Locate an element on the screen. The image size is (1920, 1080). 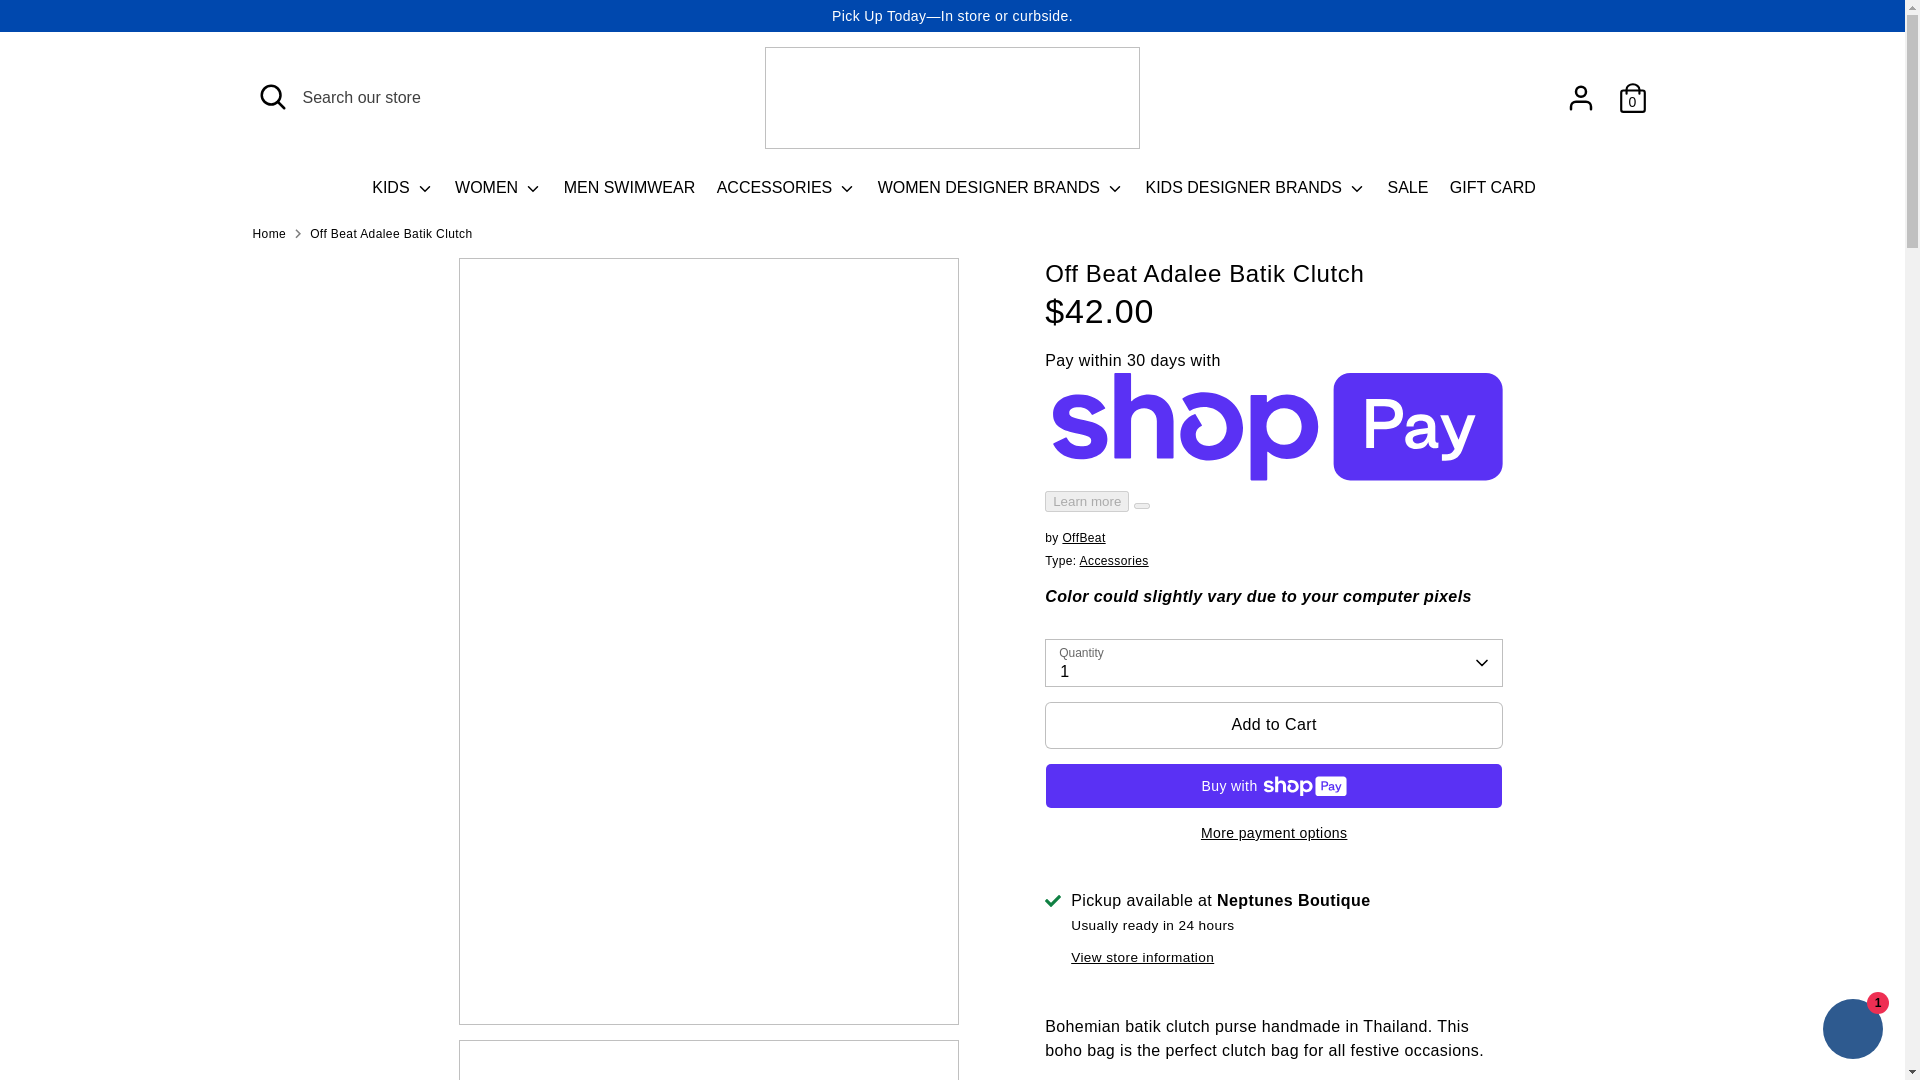
Shopify online store chat is located at coordinates (1852, 1031).